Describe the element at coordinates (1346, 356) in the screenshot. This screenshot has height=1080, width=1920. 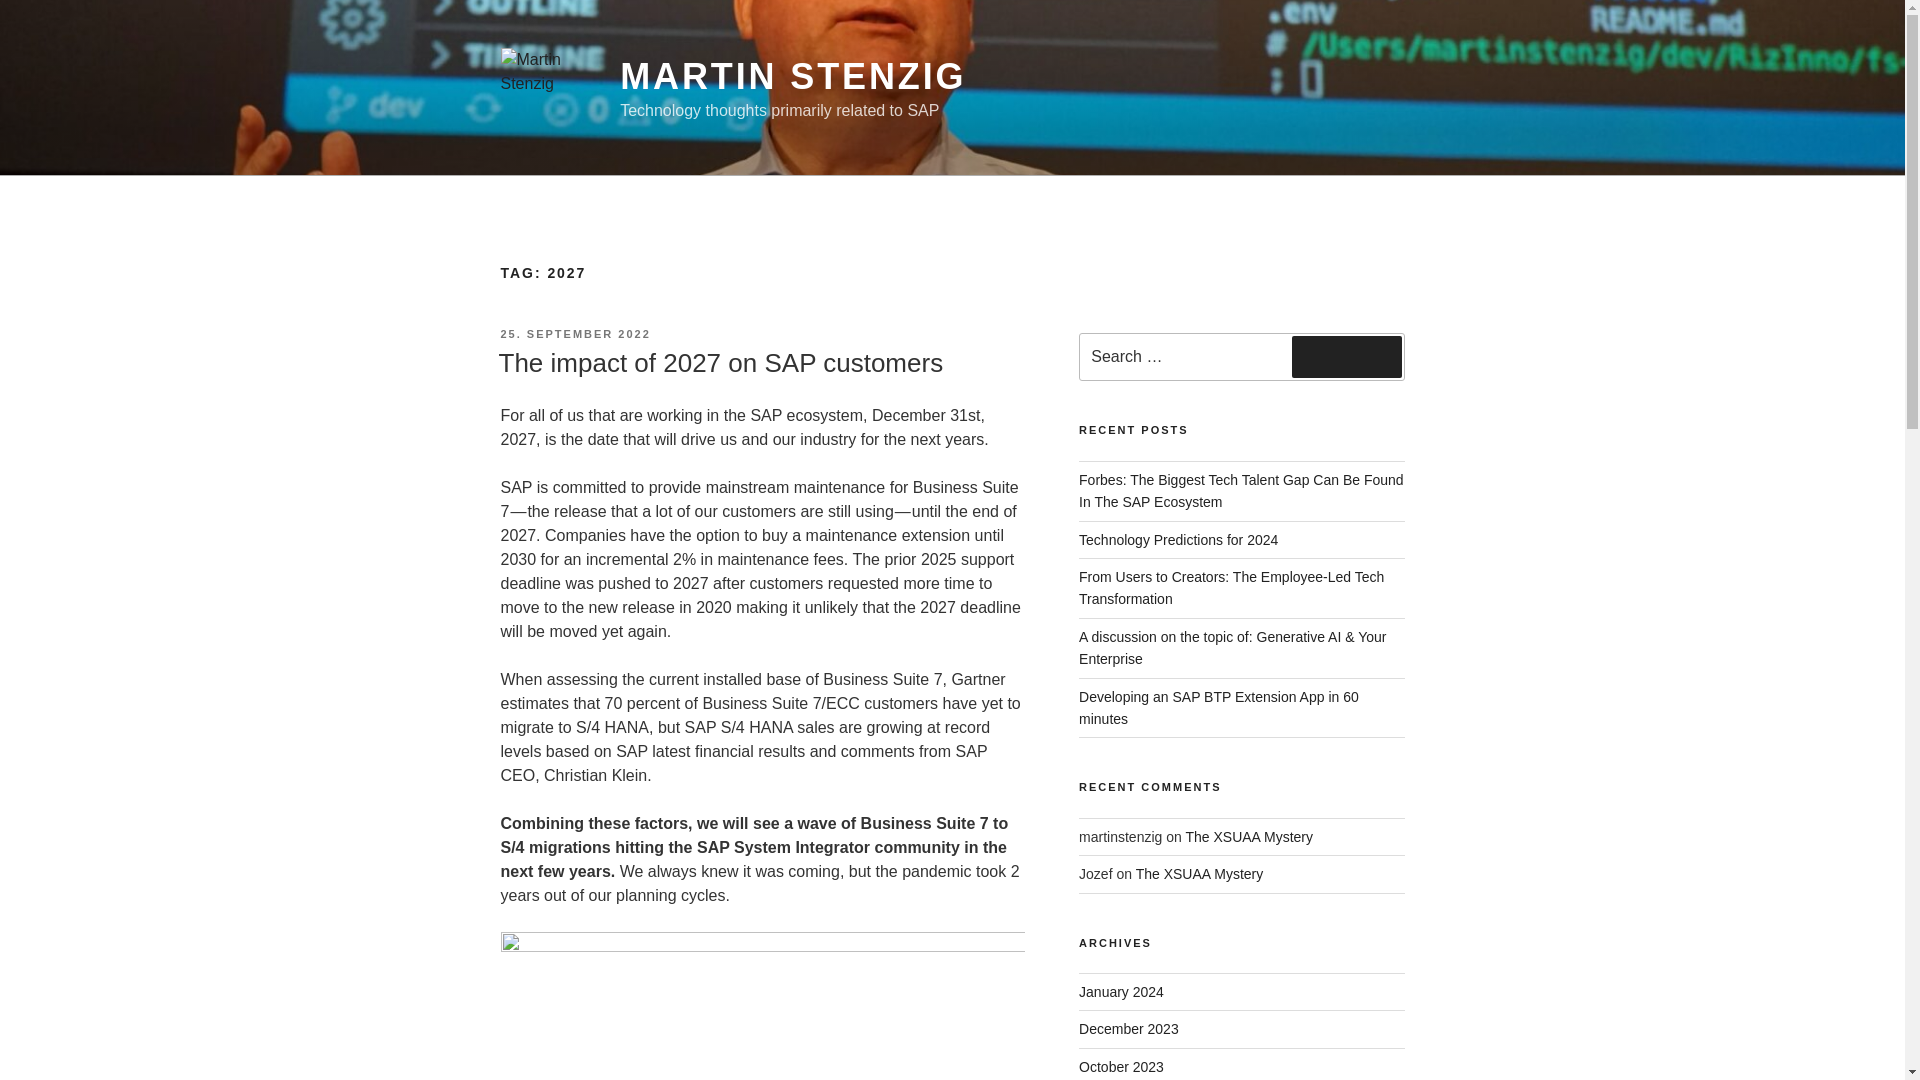
I see `Search` at that location.